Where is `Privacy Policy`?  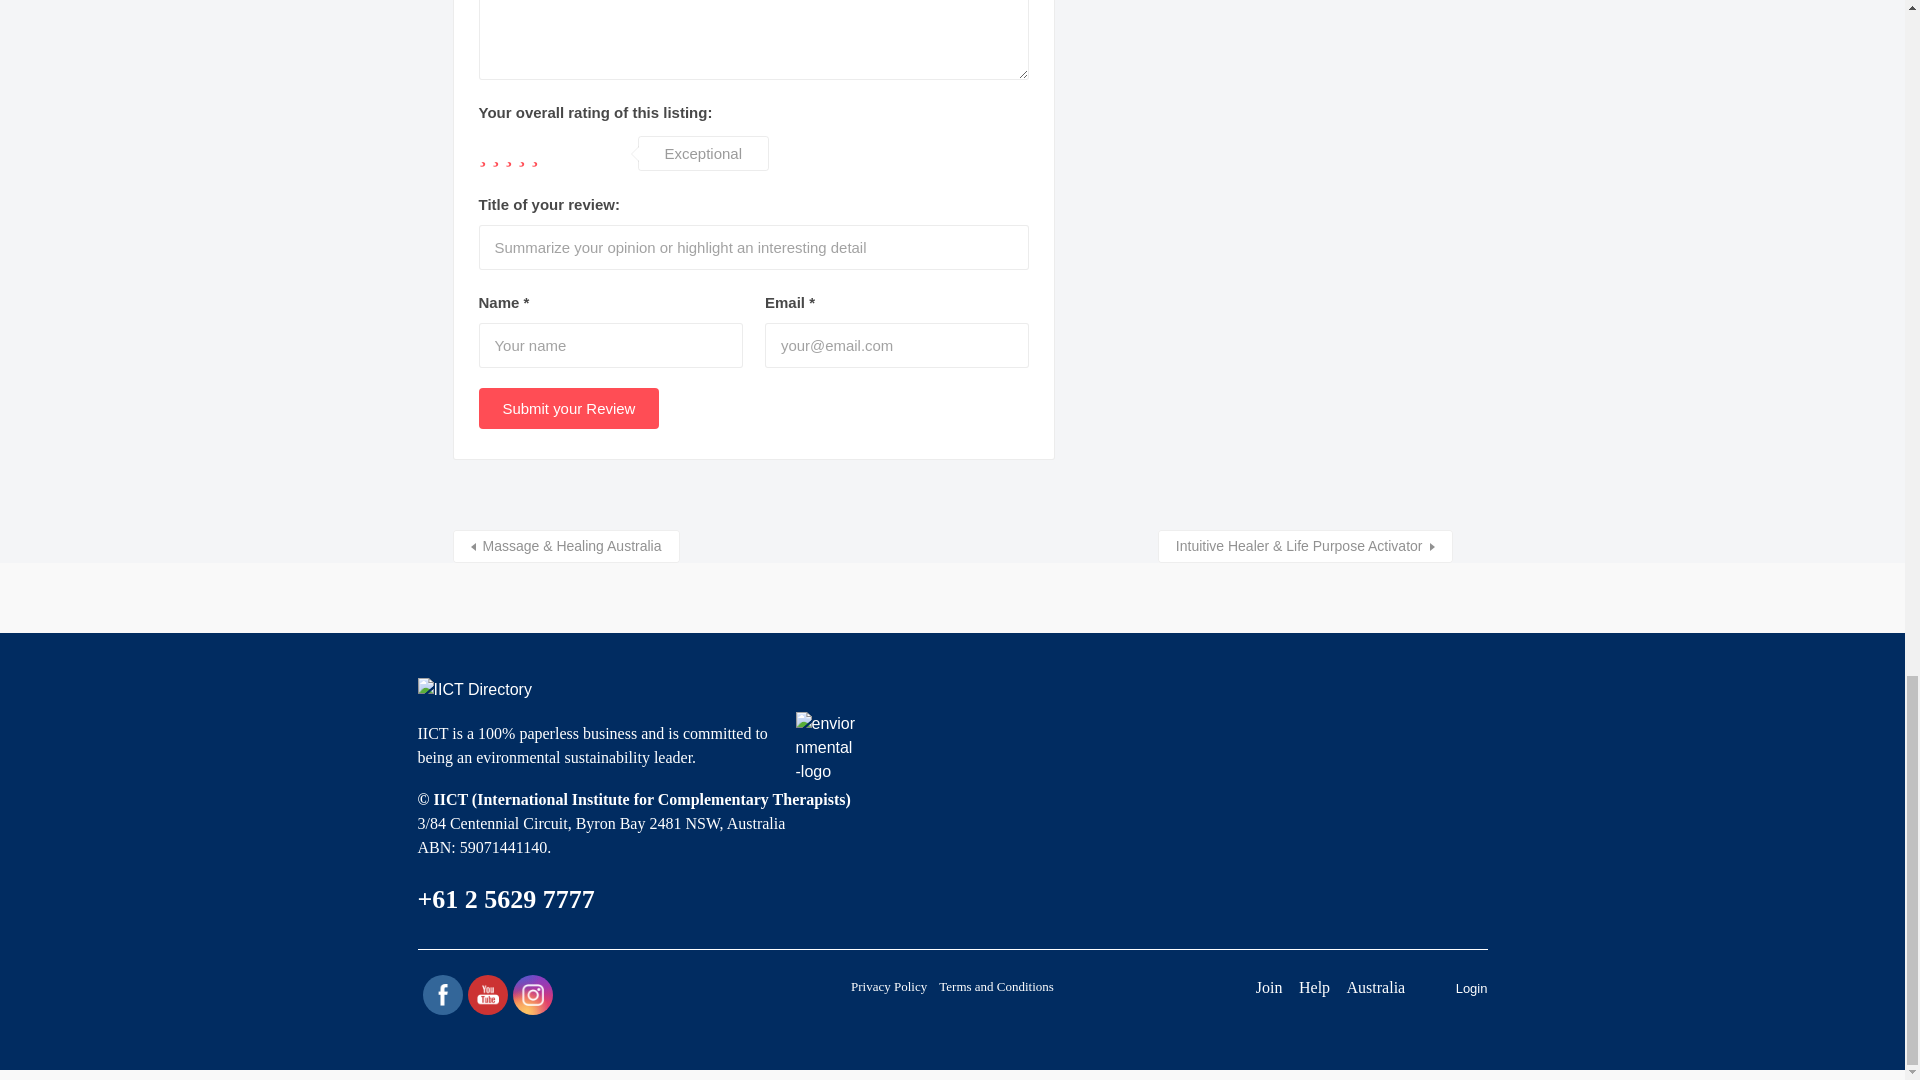
Privacy Policy is located at coordinates (888, 986).